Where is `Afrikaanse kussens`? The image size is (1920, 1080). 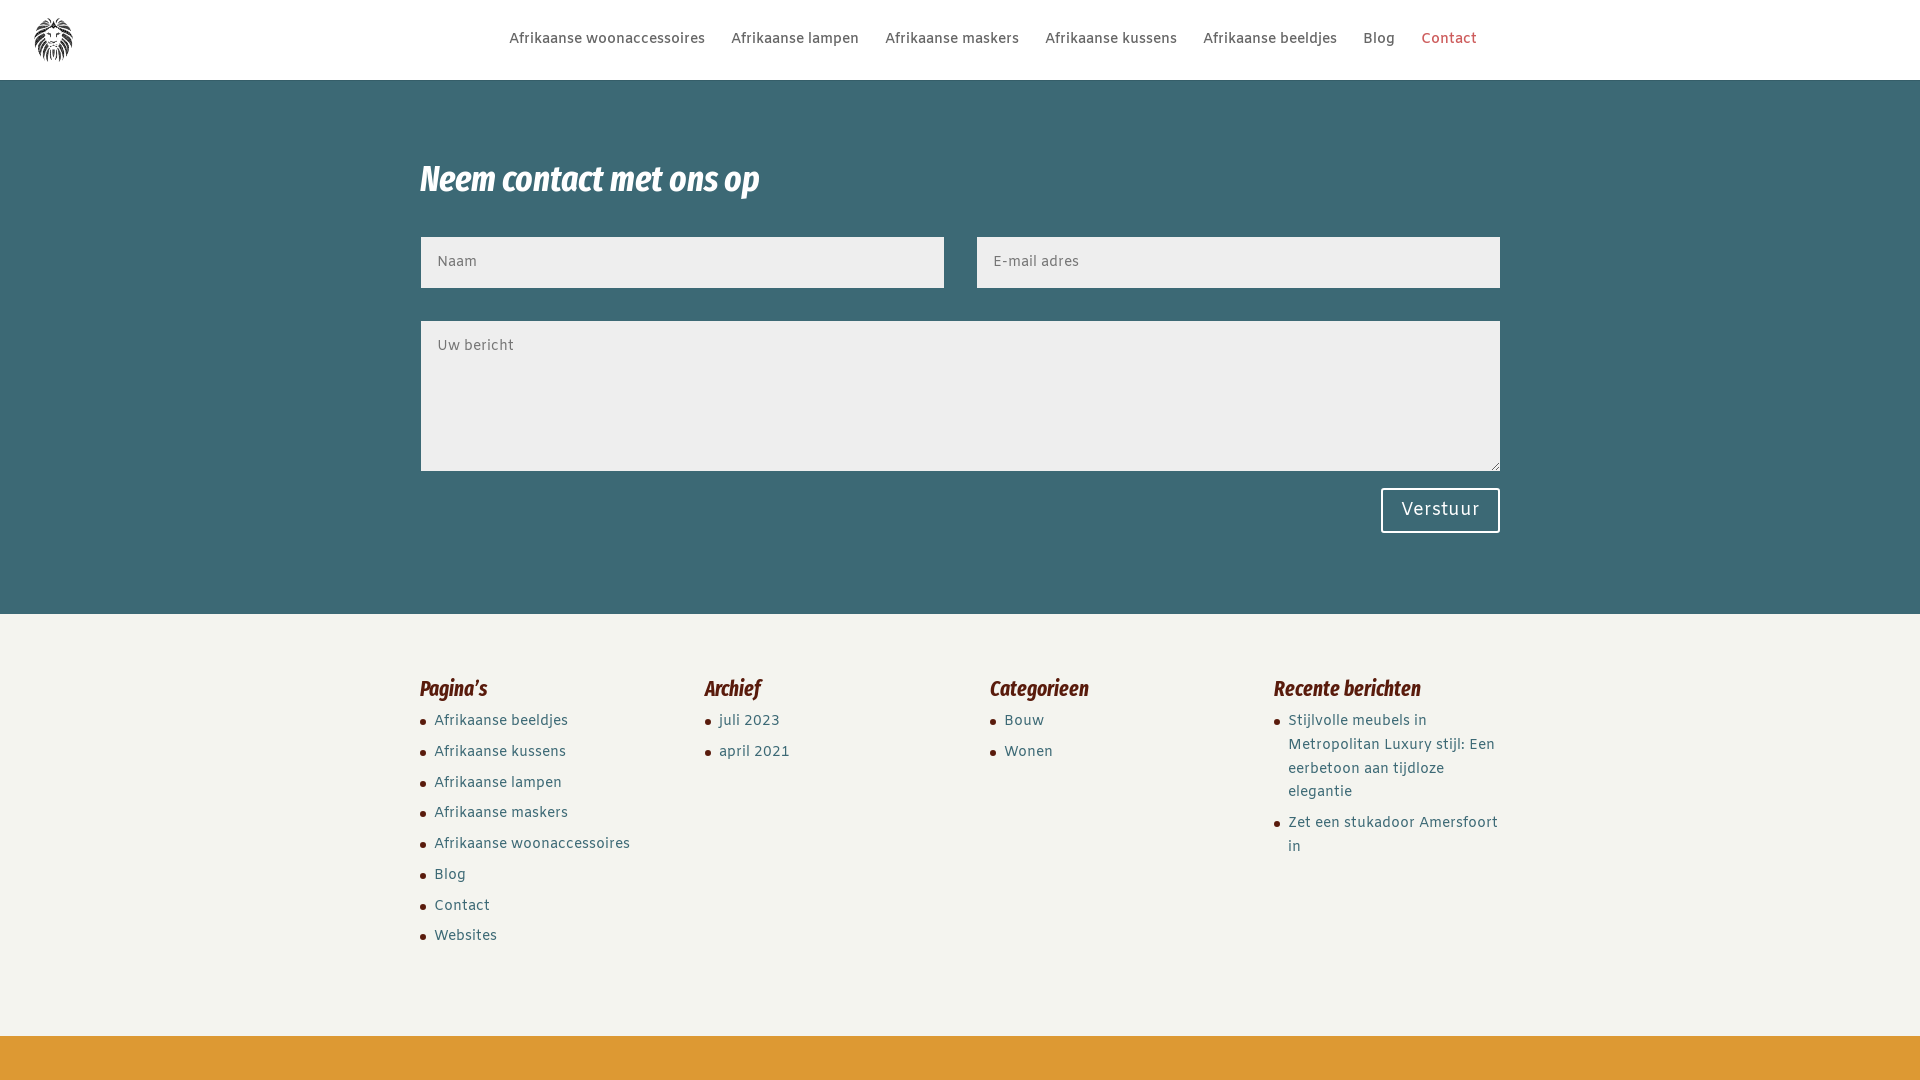
Afrikaanse kussens is located at coordinates (500, 752).